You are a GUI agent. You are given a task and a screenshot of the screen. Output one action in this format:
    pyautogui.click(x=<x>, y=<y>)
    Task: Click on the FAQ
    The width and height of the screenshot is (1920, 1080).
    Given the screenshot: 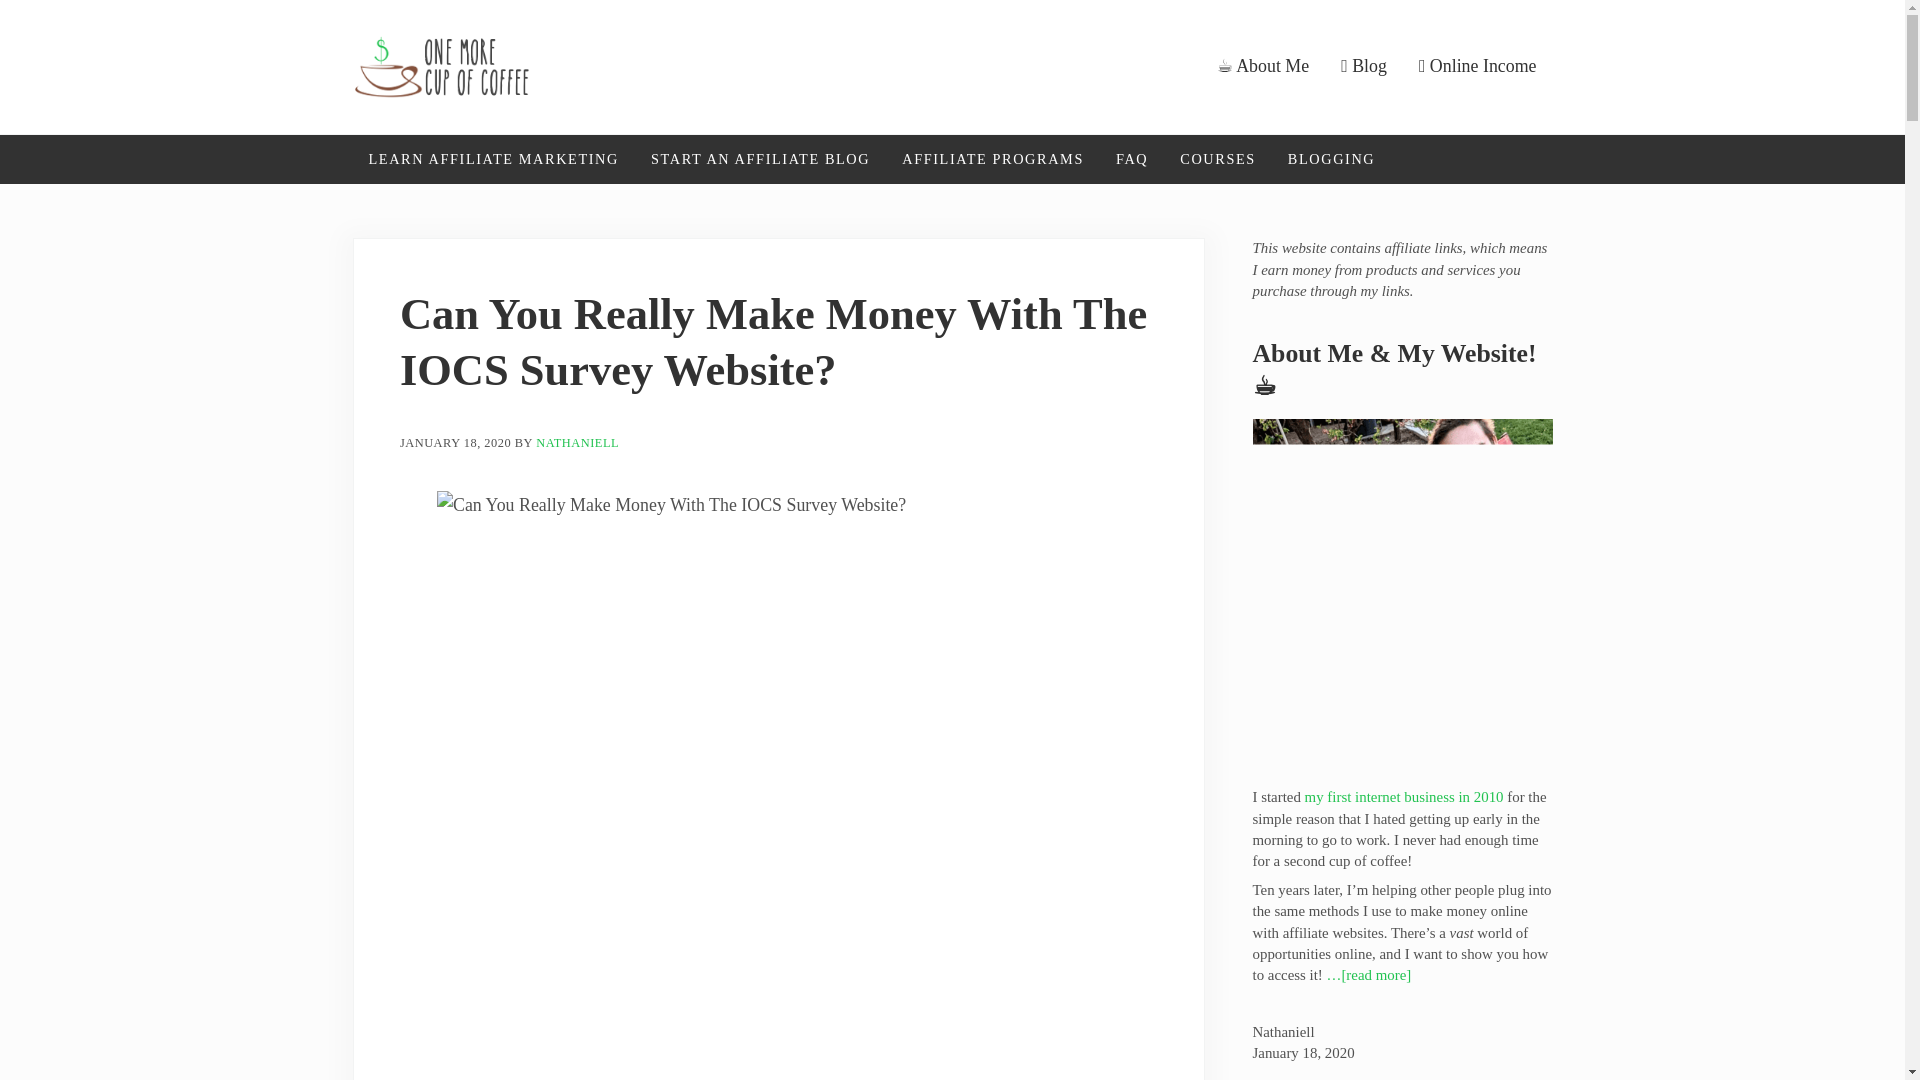 What is the action you would take?
    pyautogui.click(x=1132, y=159)
    